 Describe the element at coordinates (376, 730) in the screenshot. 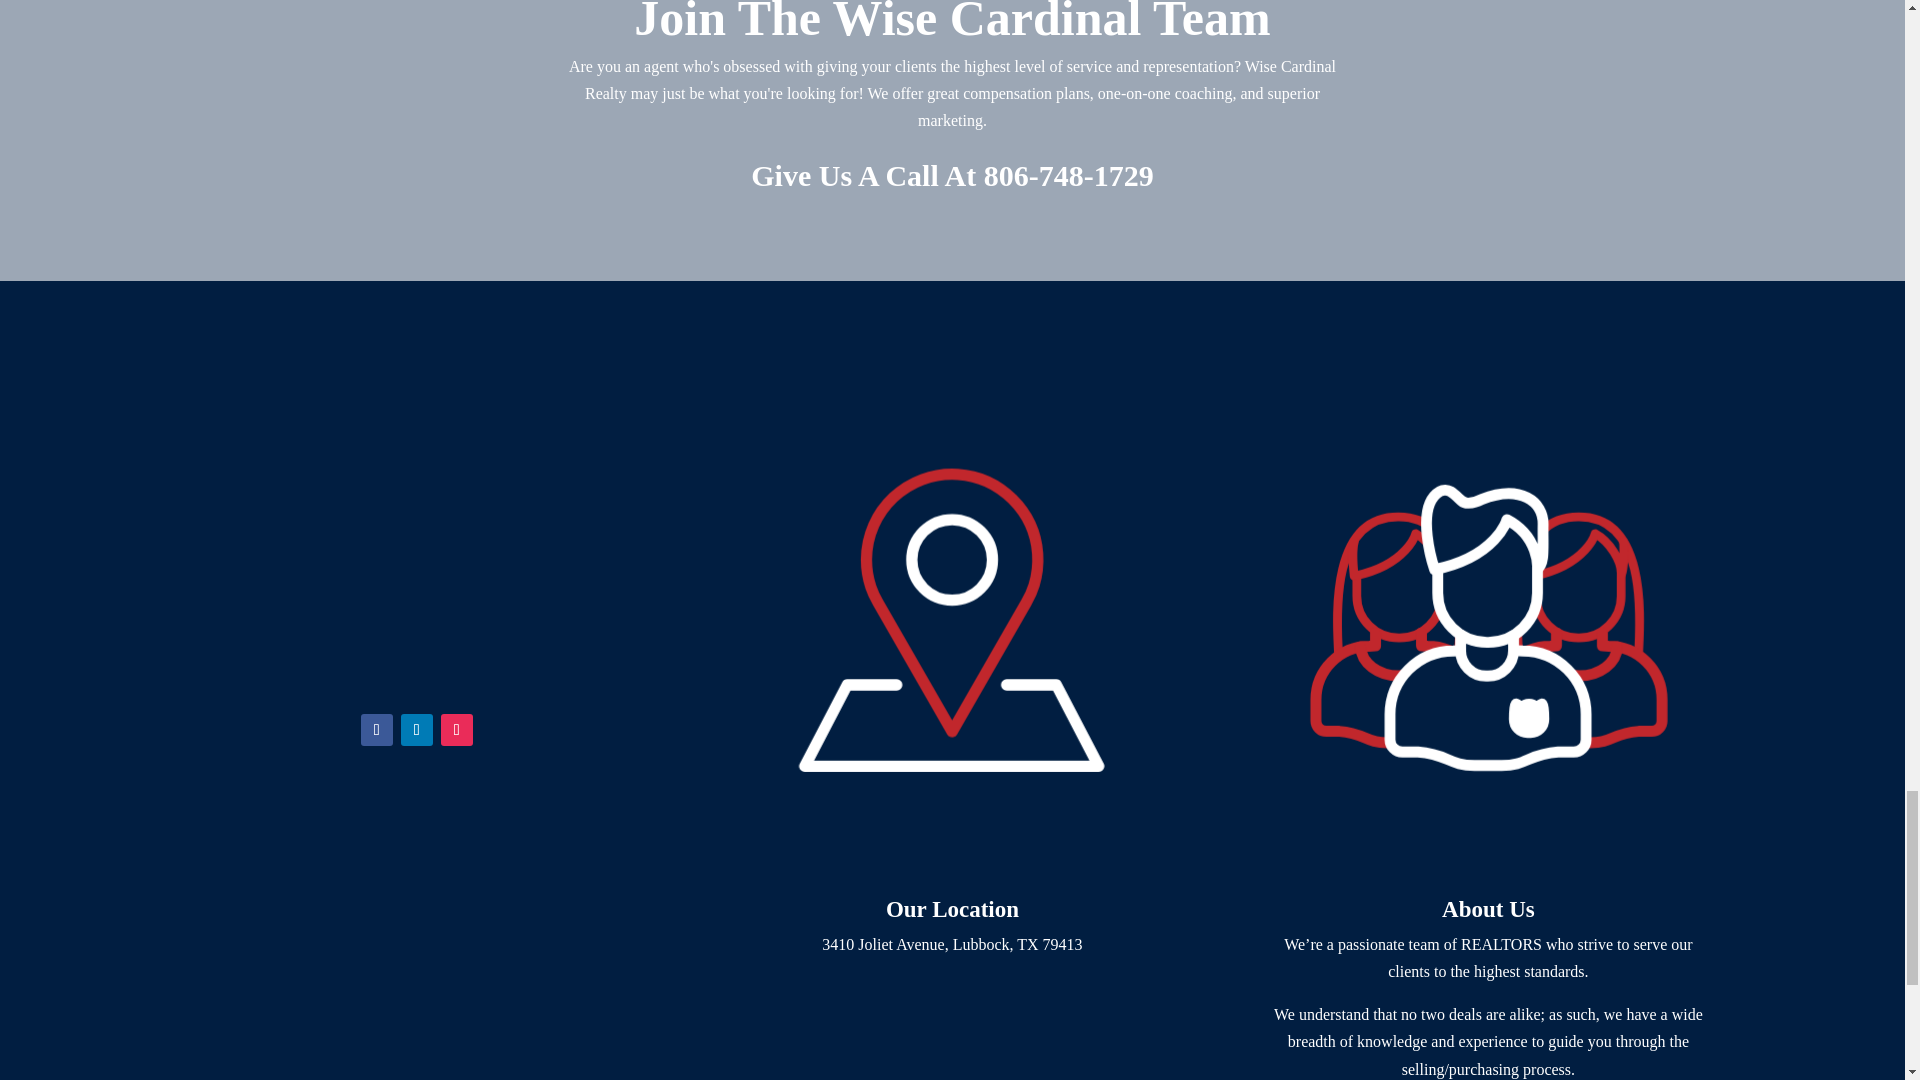

I see `Follow on Facebook` at that location.